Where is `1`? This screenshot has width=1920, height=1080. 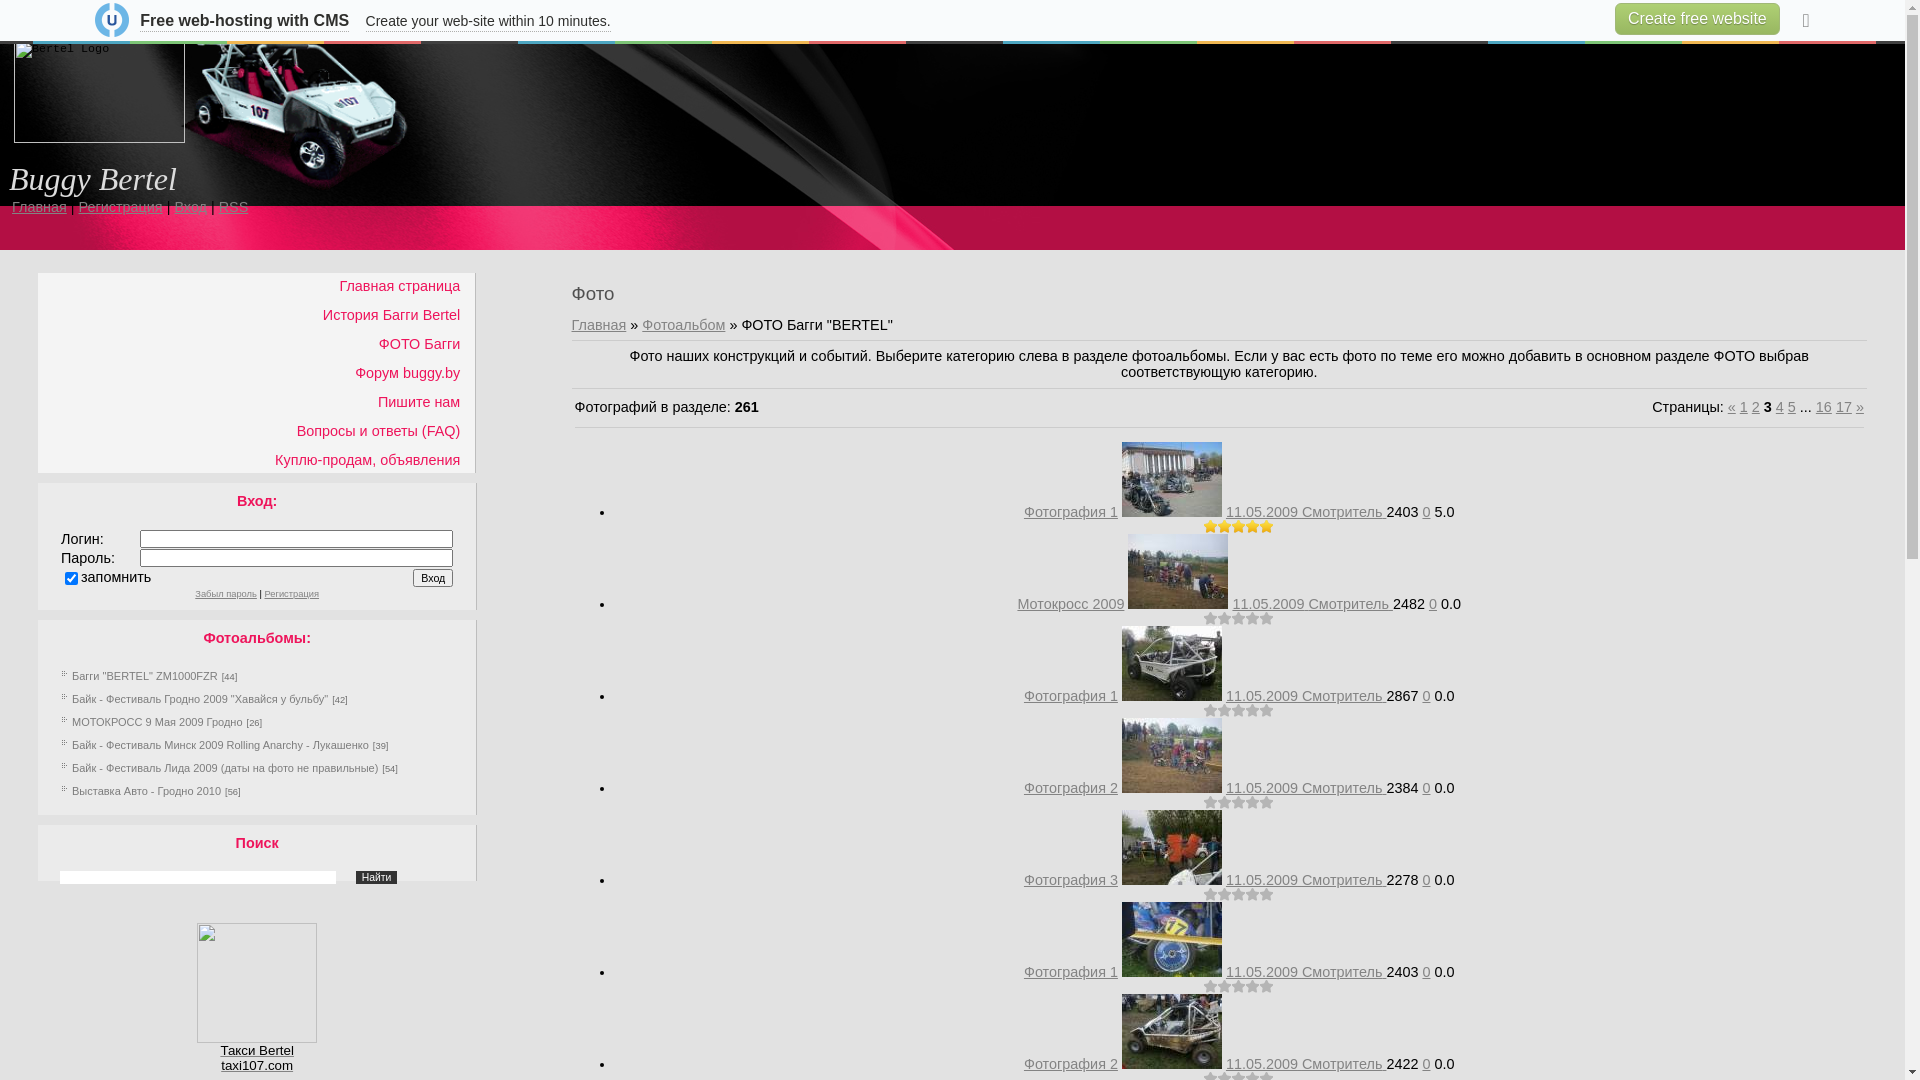
1 is located at coordinates (1211, 527).